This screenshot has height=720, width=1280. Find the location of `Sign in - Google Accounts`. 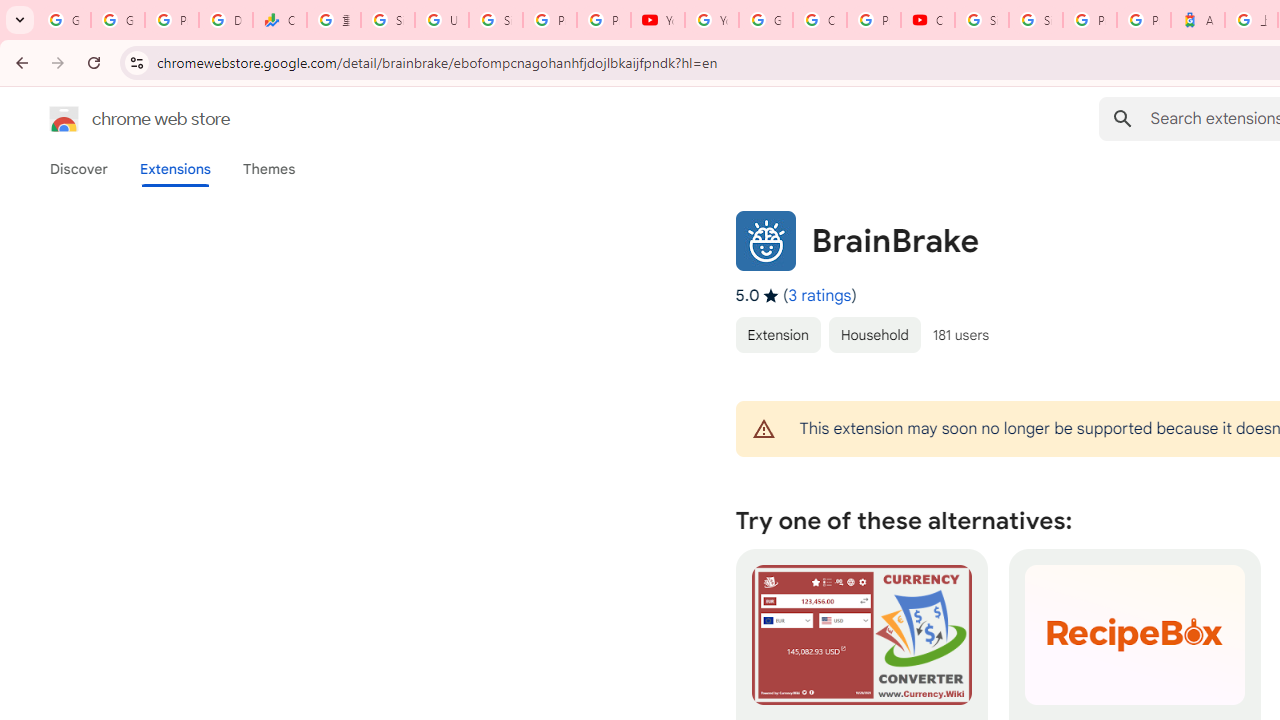

Sign in - Google Accounts is located at coordinates (1036, 20).